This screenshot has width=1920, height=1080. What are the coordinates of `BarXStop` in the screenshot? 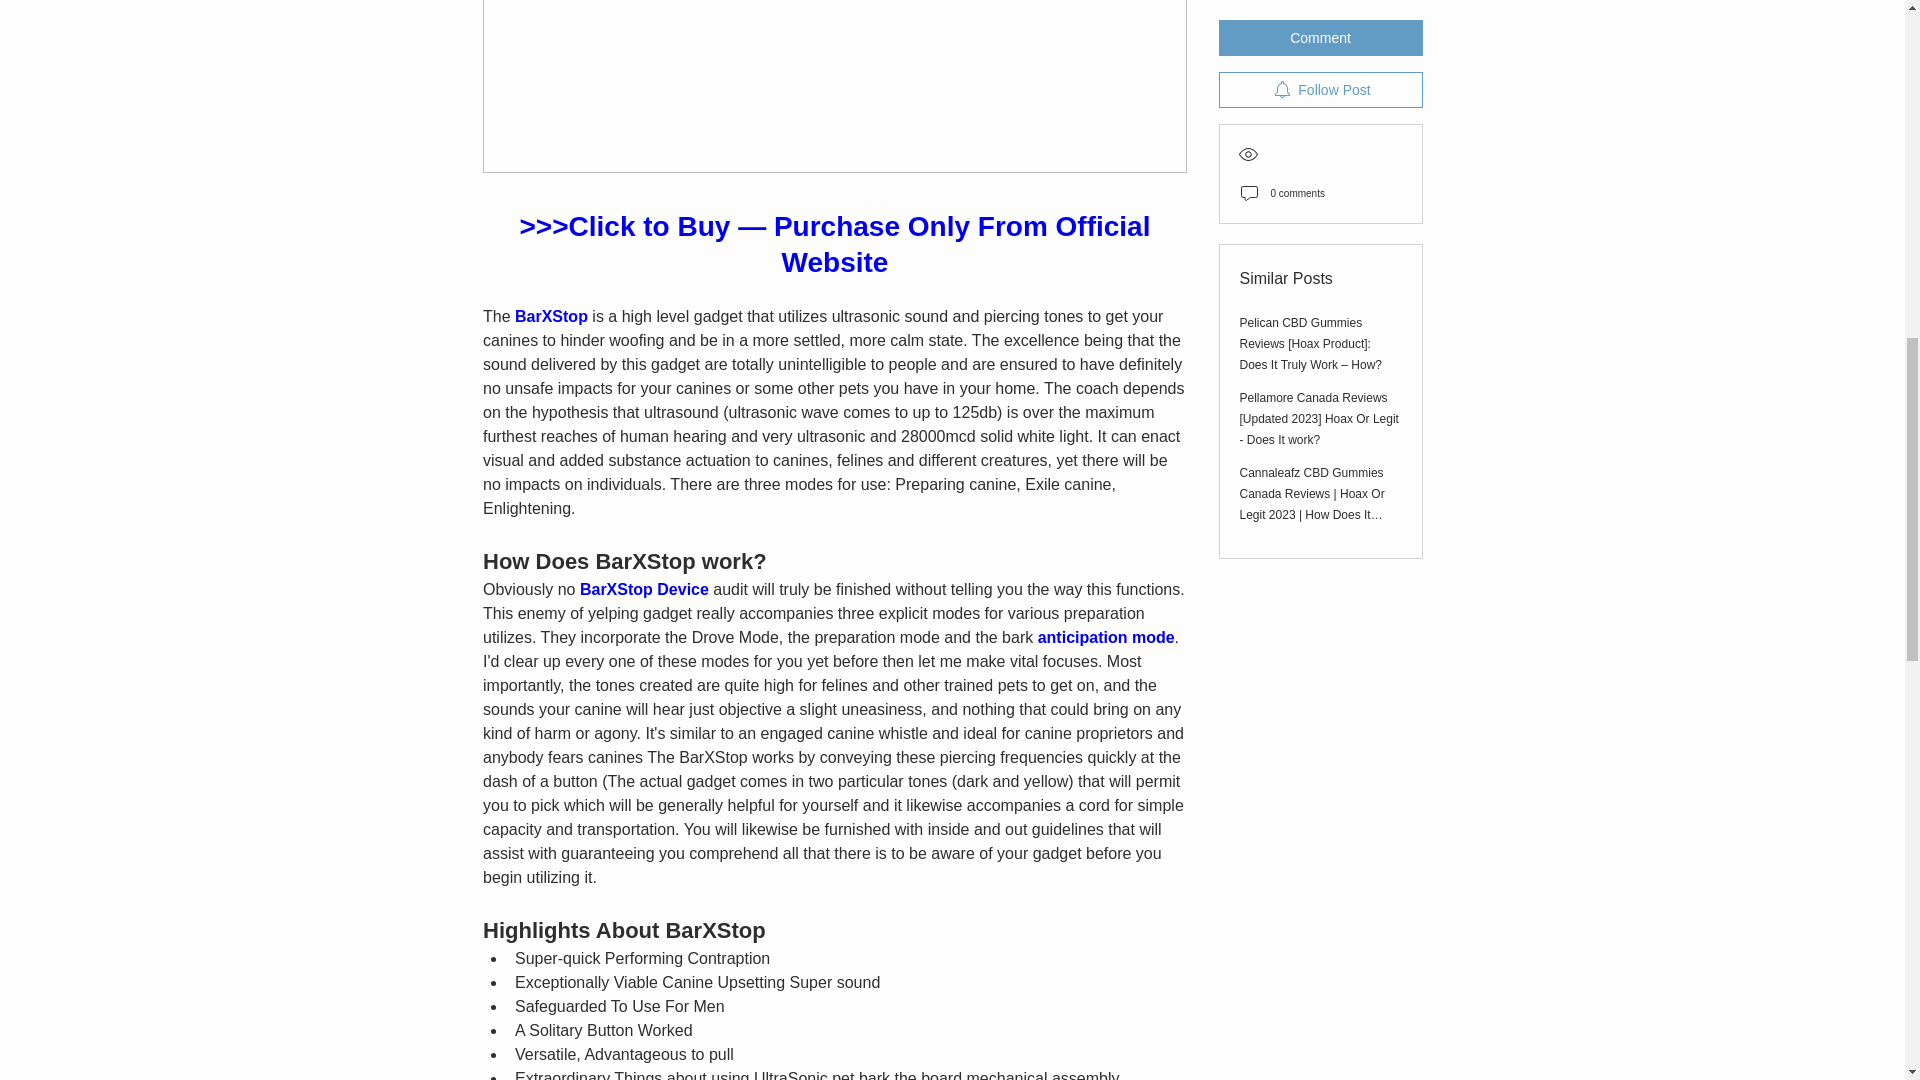 It's located at (550, 316).